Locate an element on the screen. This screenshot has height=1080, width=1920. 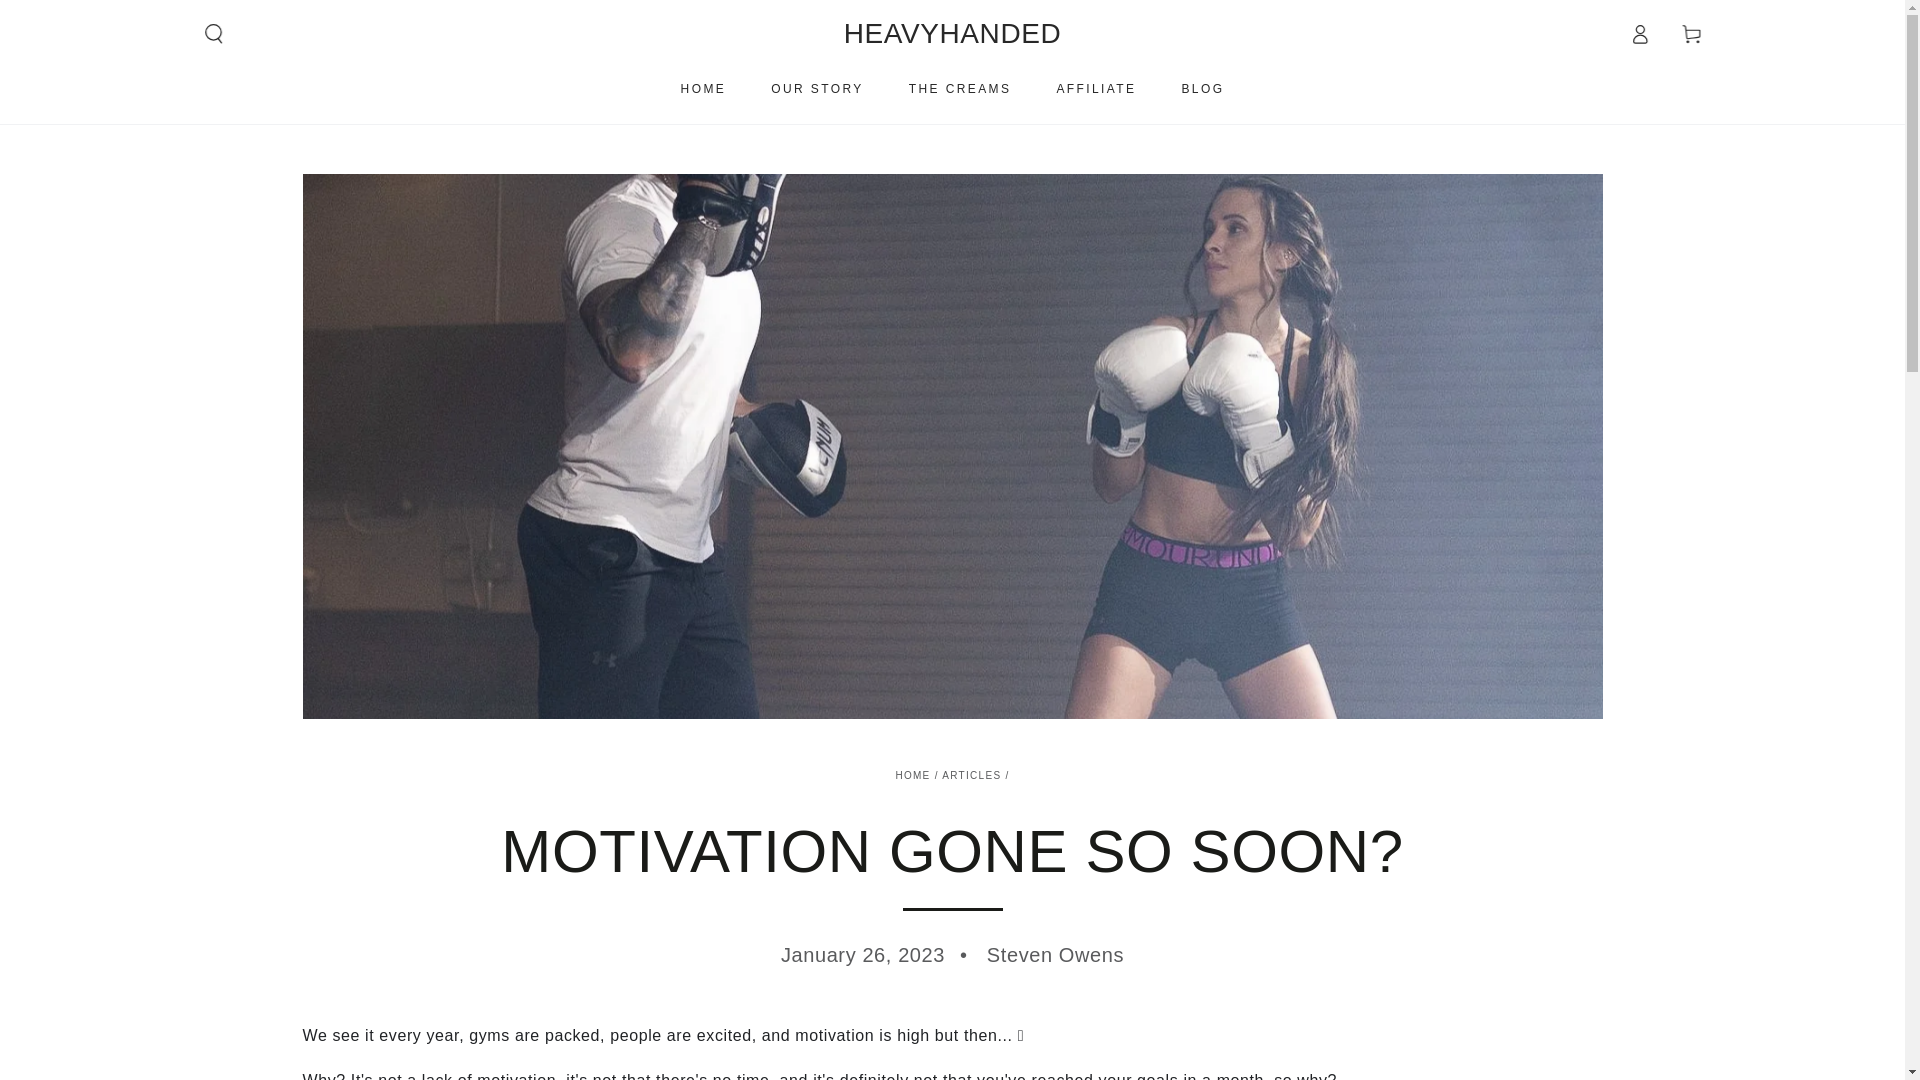
BLOG is located at coordinates (1202, 88).